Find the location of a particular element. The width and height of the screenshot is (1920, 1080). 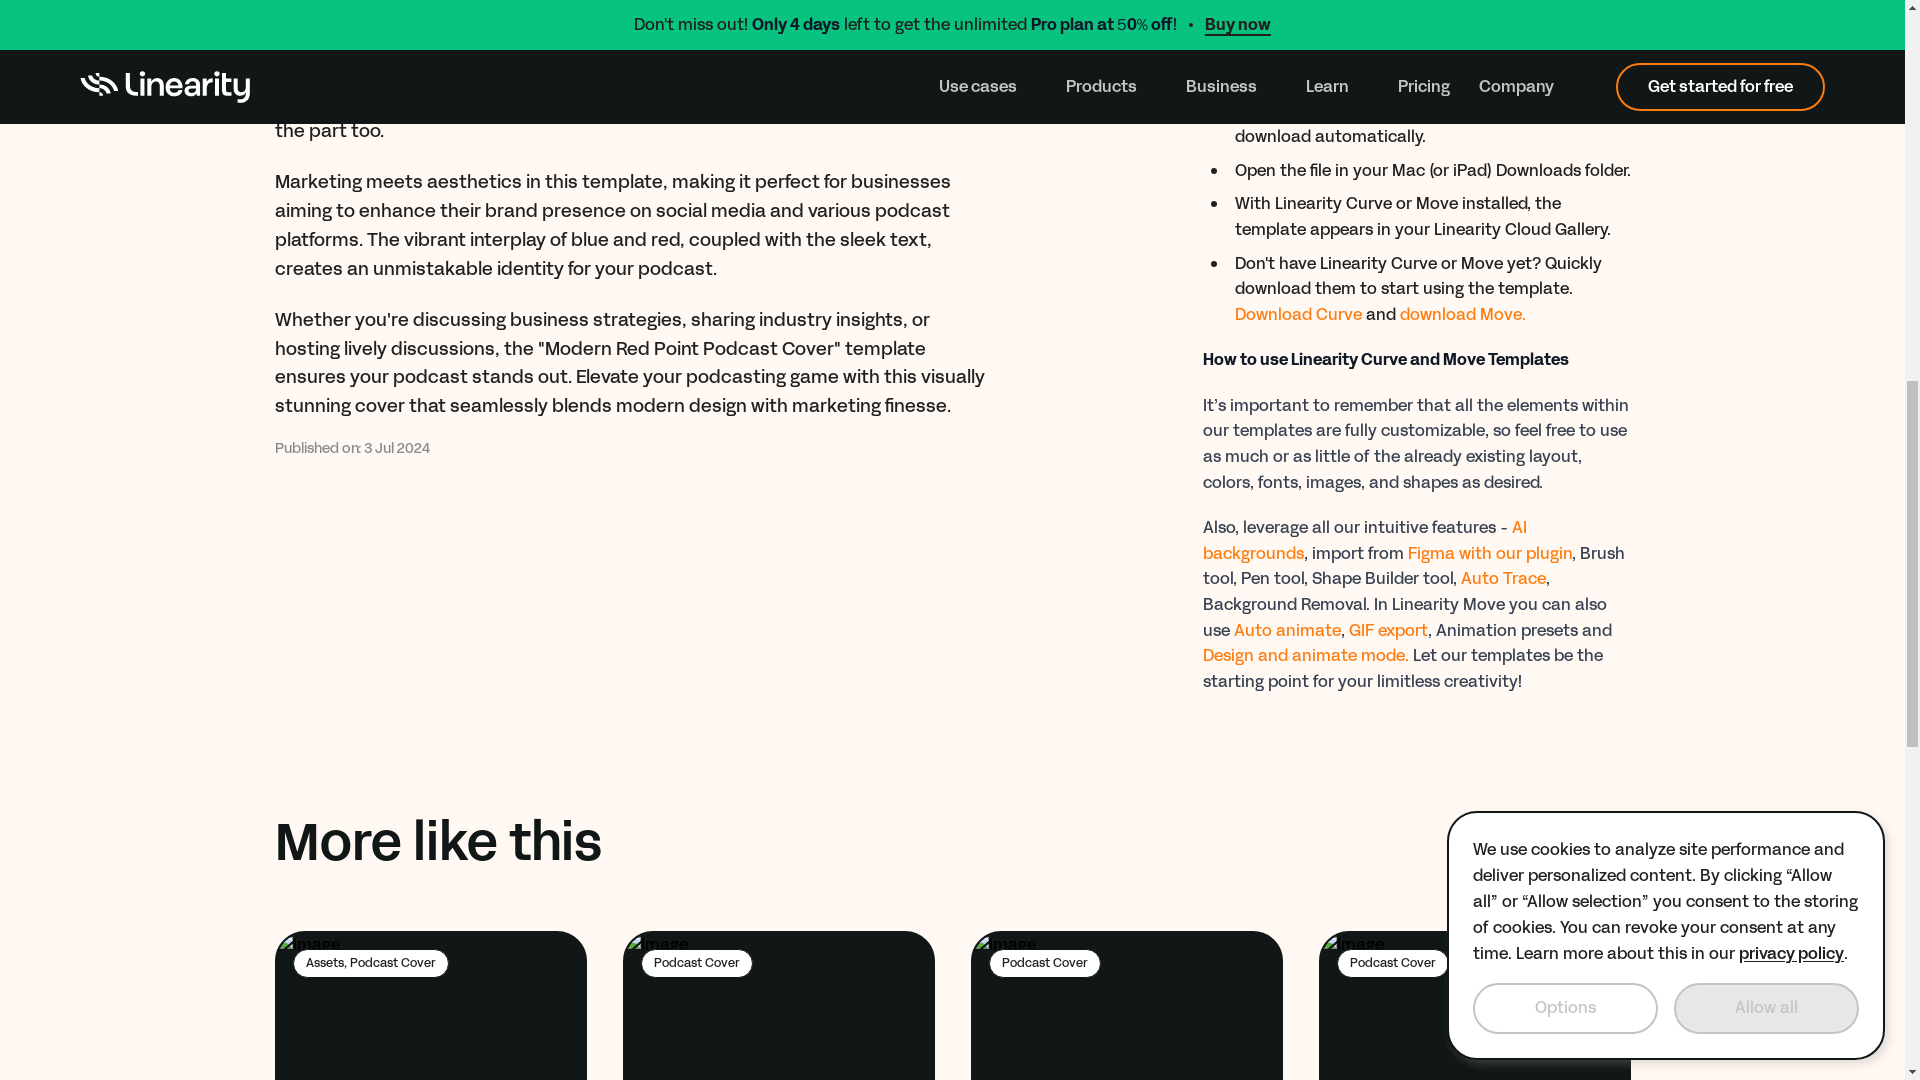

AI backgrounds is located at coordinates (1304, 655).